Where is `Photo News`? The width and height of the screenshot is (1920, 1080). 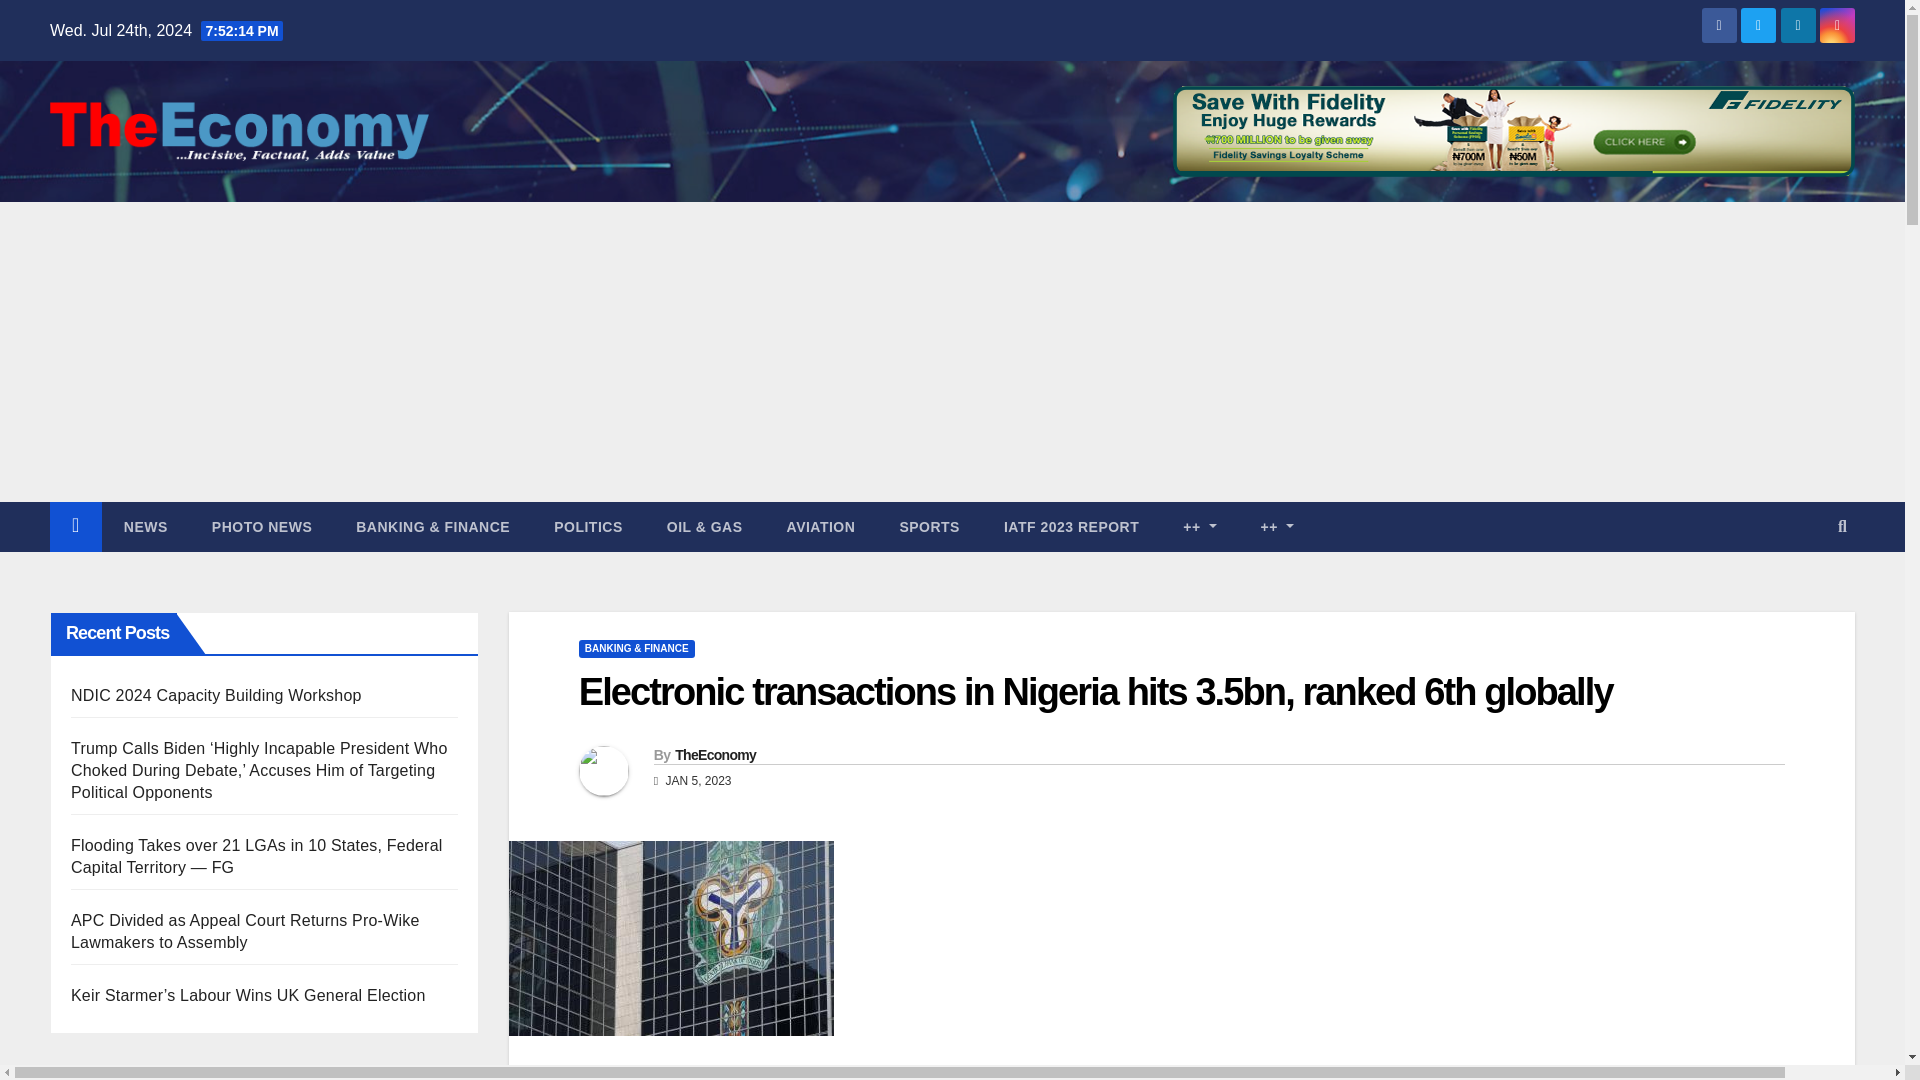 Photo News is located at coordinates (262, 526).